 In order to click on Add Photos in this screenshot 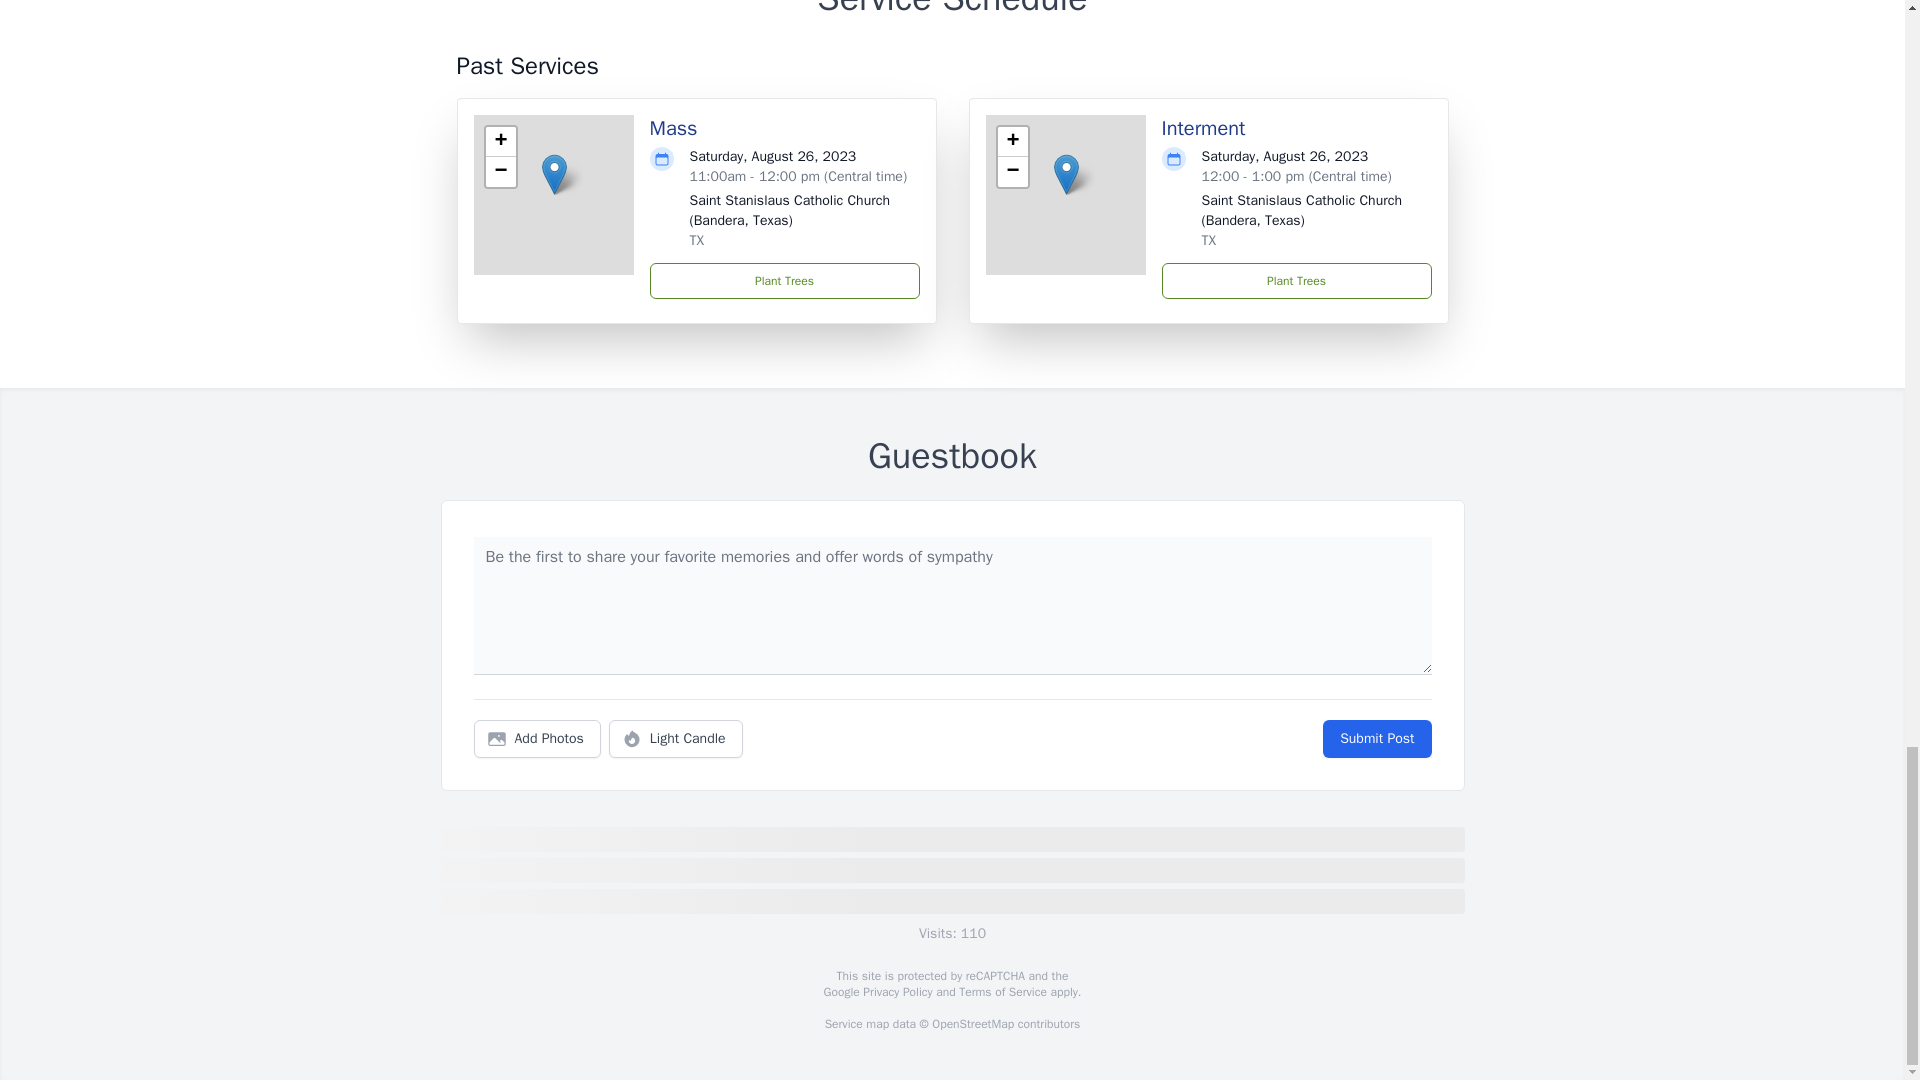, I will do `click(537, 739)`.